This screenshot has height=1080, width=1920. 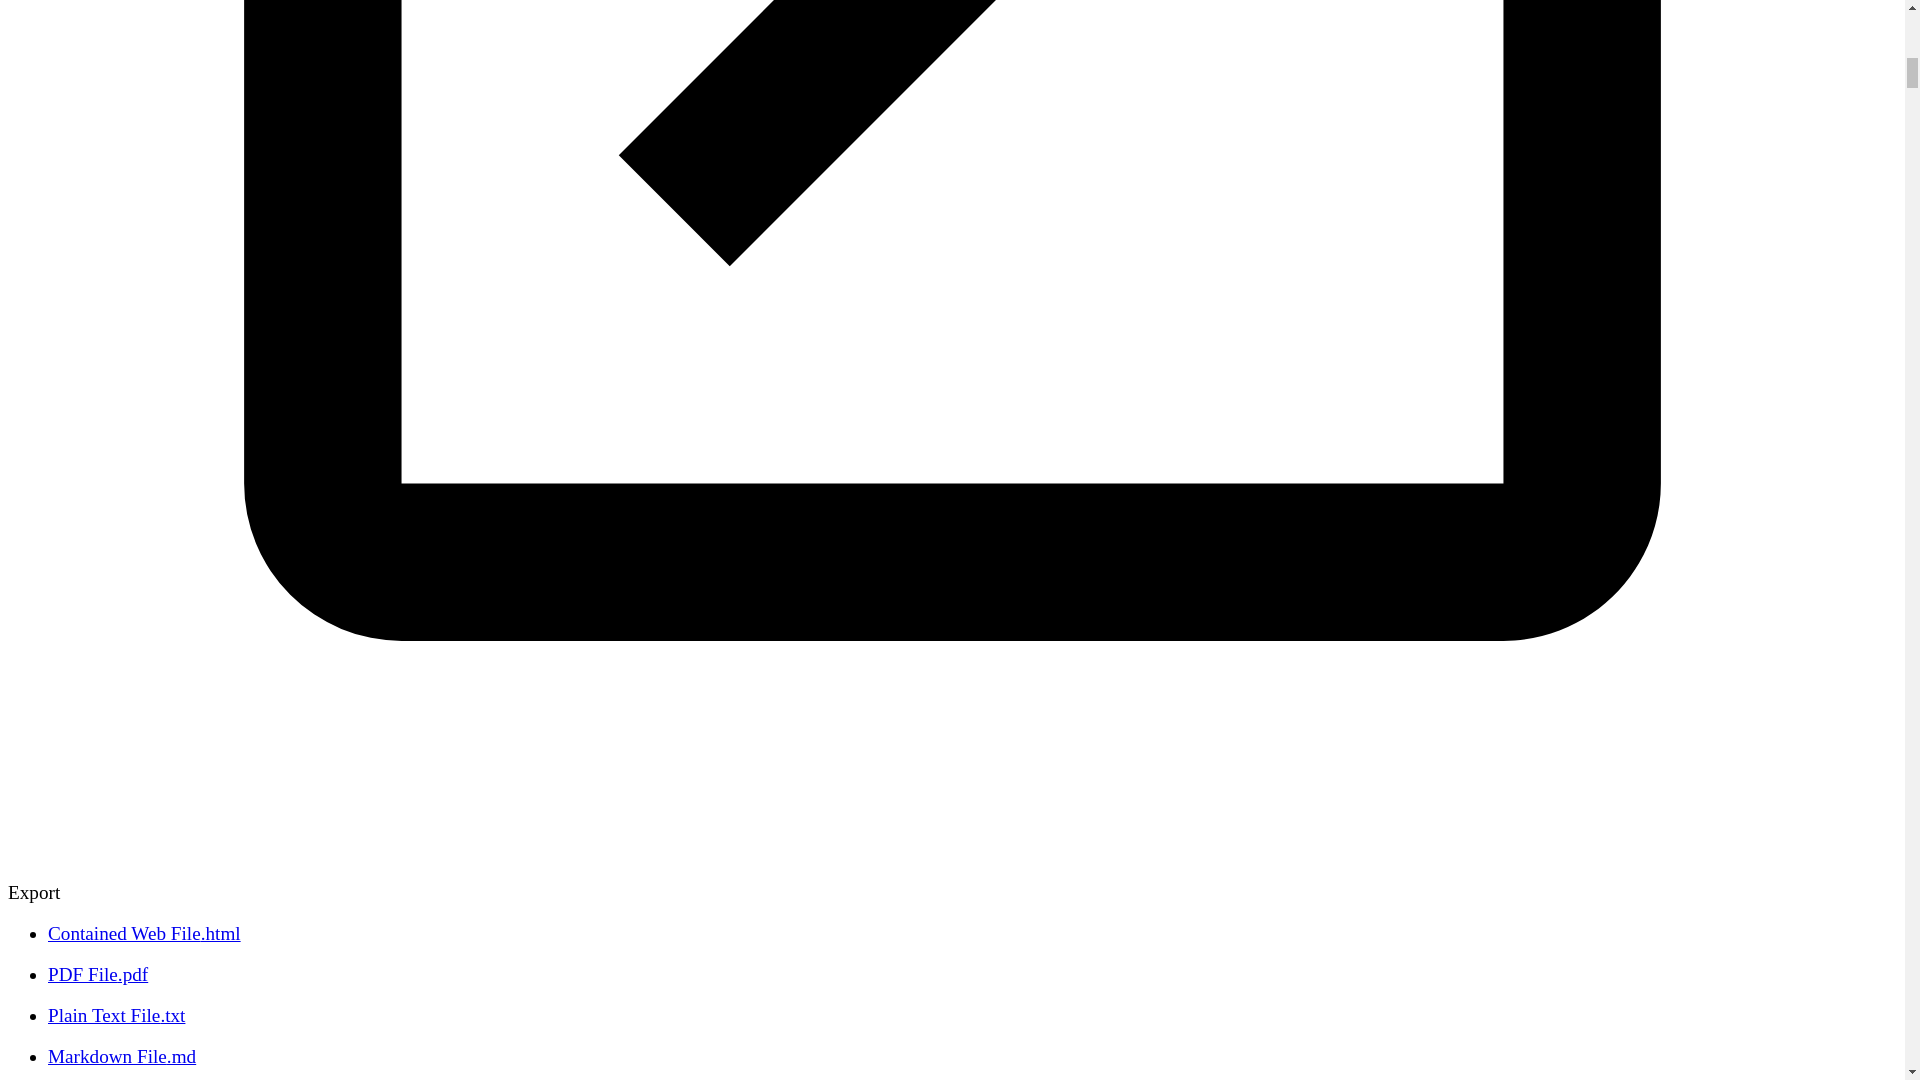 What do you see at coordinates (144, 933) in the screenshot?
I see `Contained Web File.html` at bounding box center [144, 933].